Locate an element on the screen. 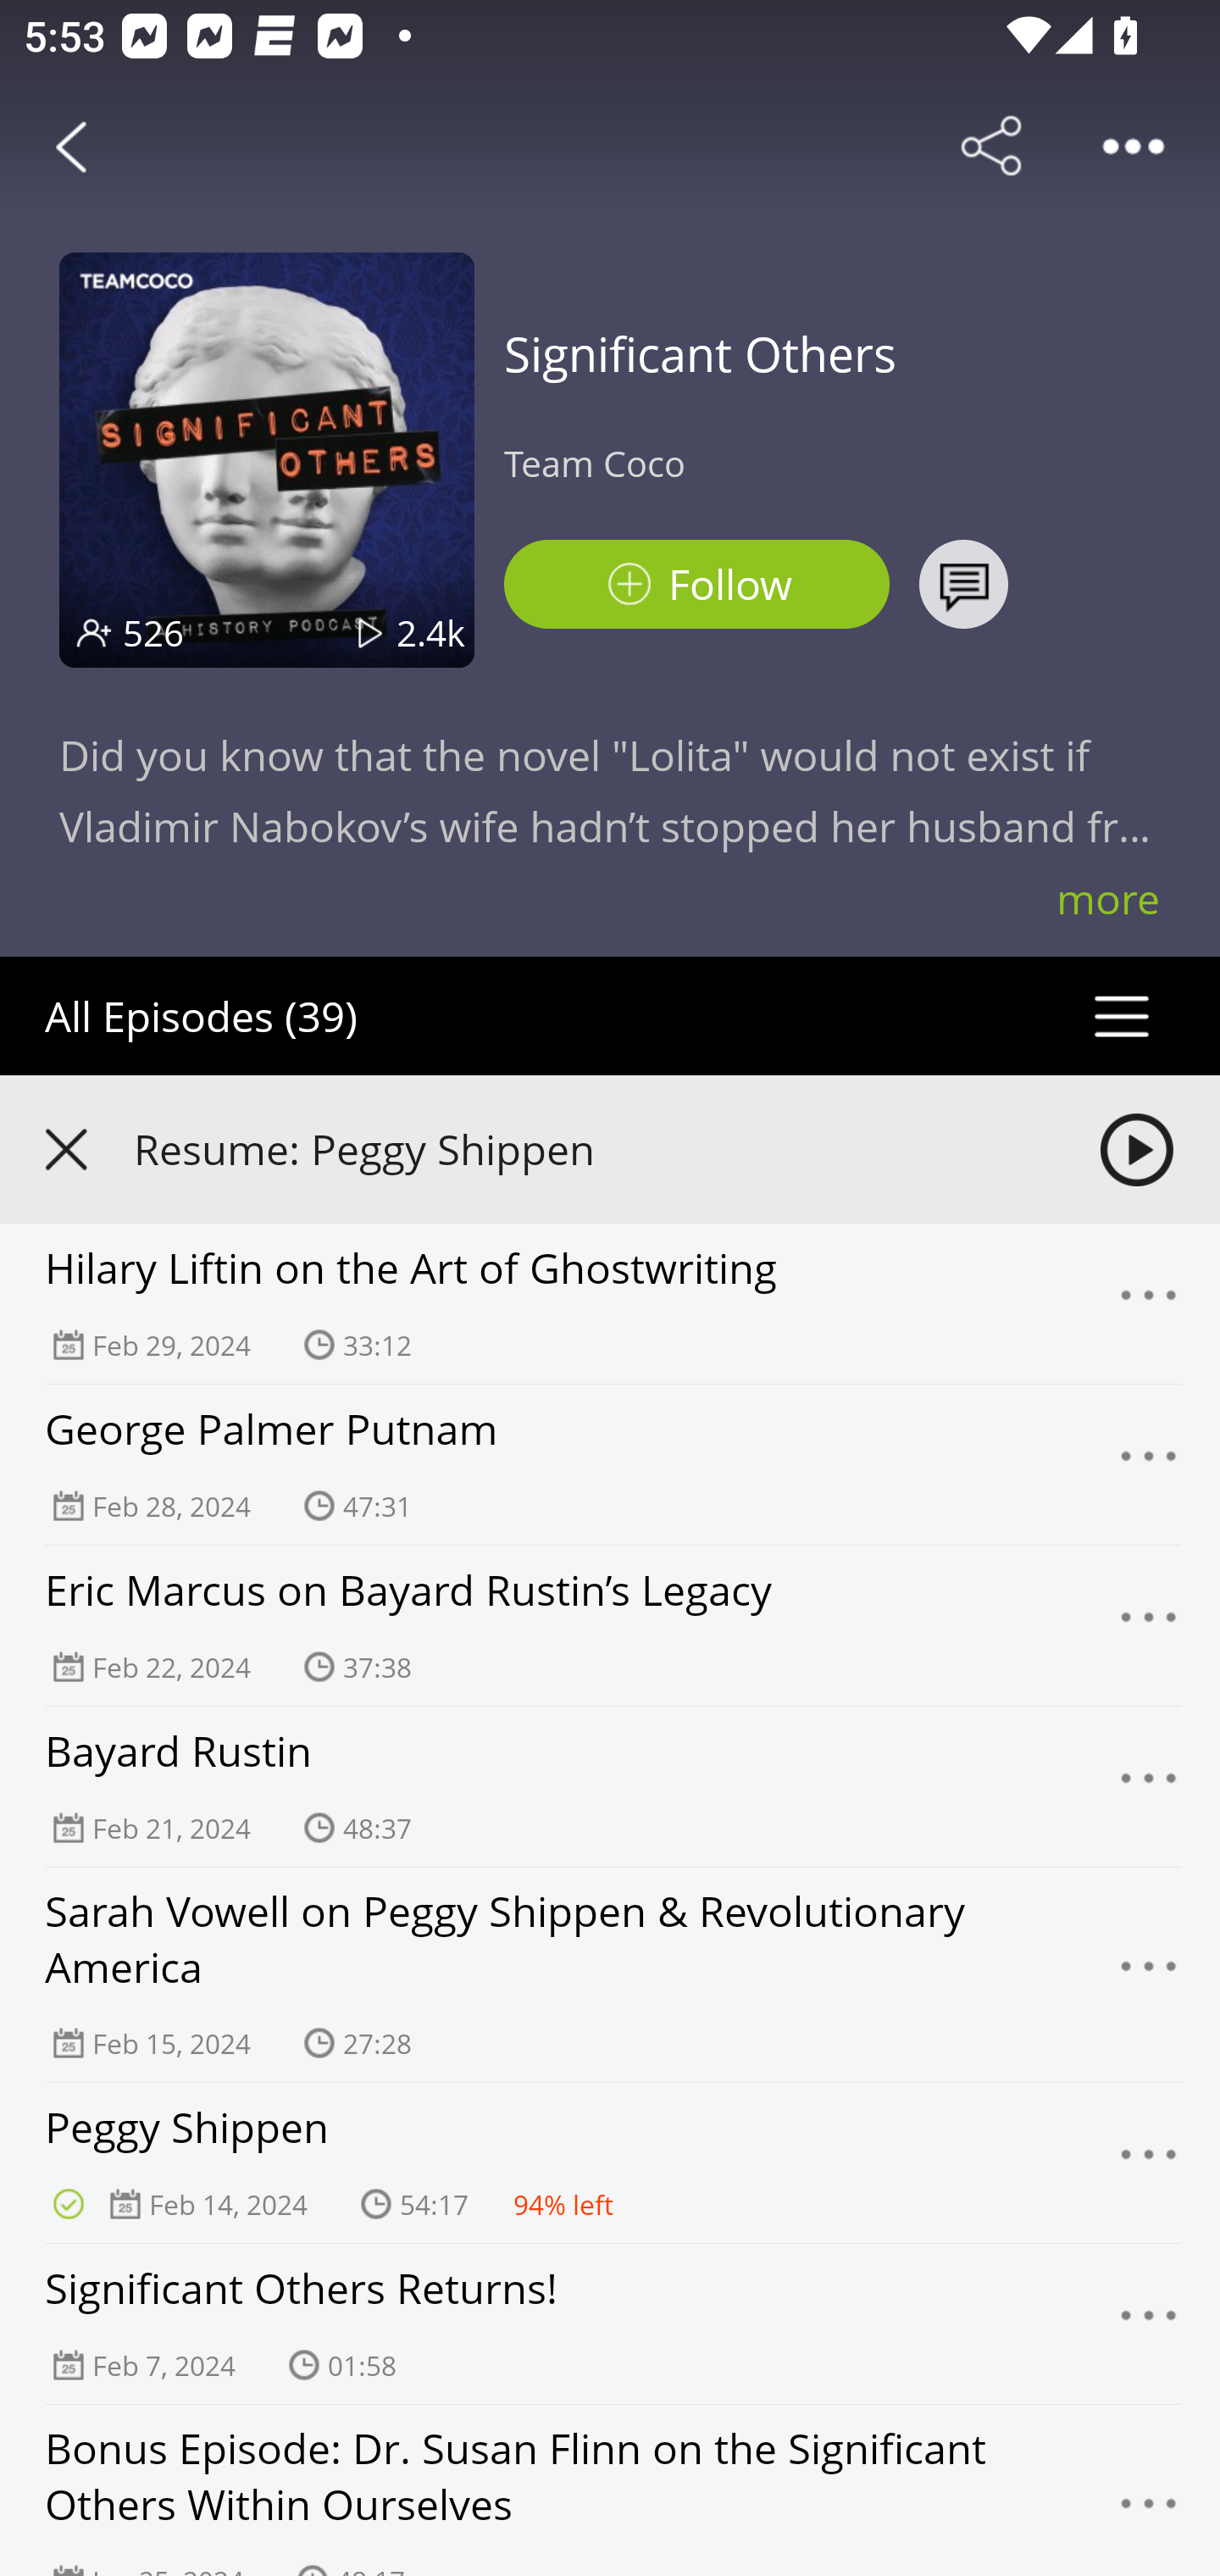 This screenshot has height=2576, width=1220. Significant Others Returns! Feb 7, 2024 01:58 Menu is located at coordinates (610, 2324).